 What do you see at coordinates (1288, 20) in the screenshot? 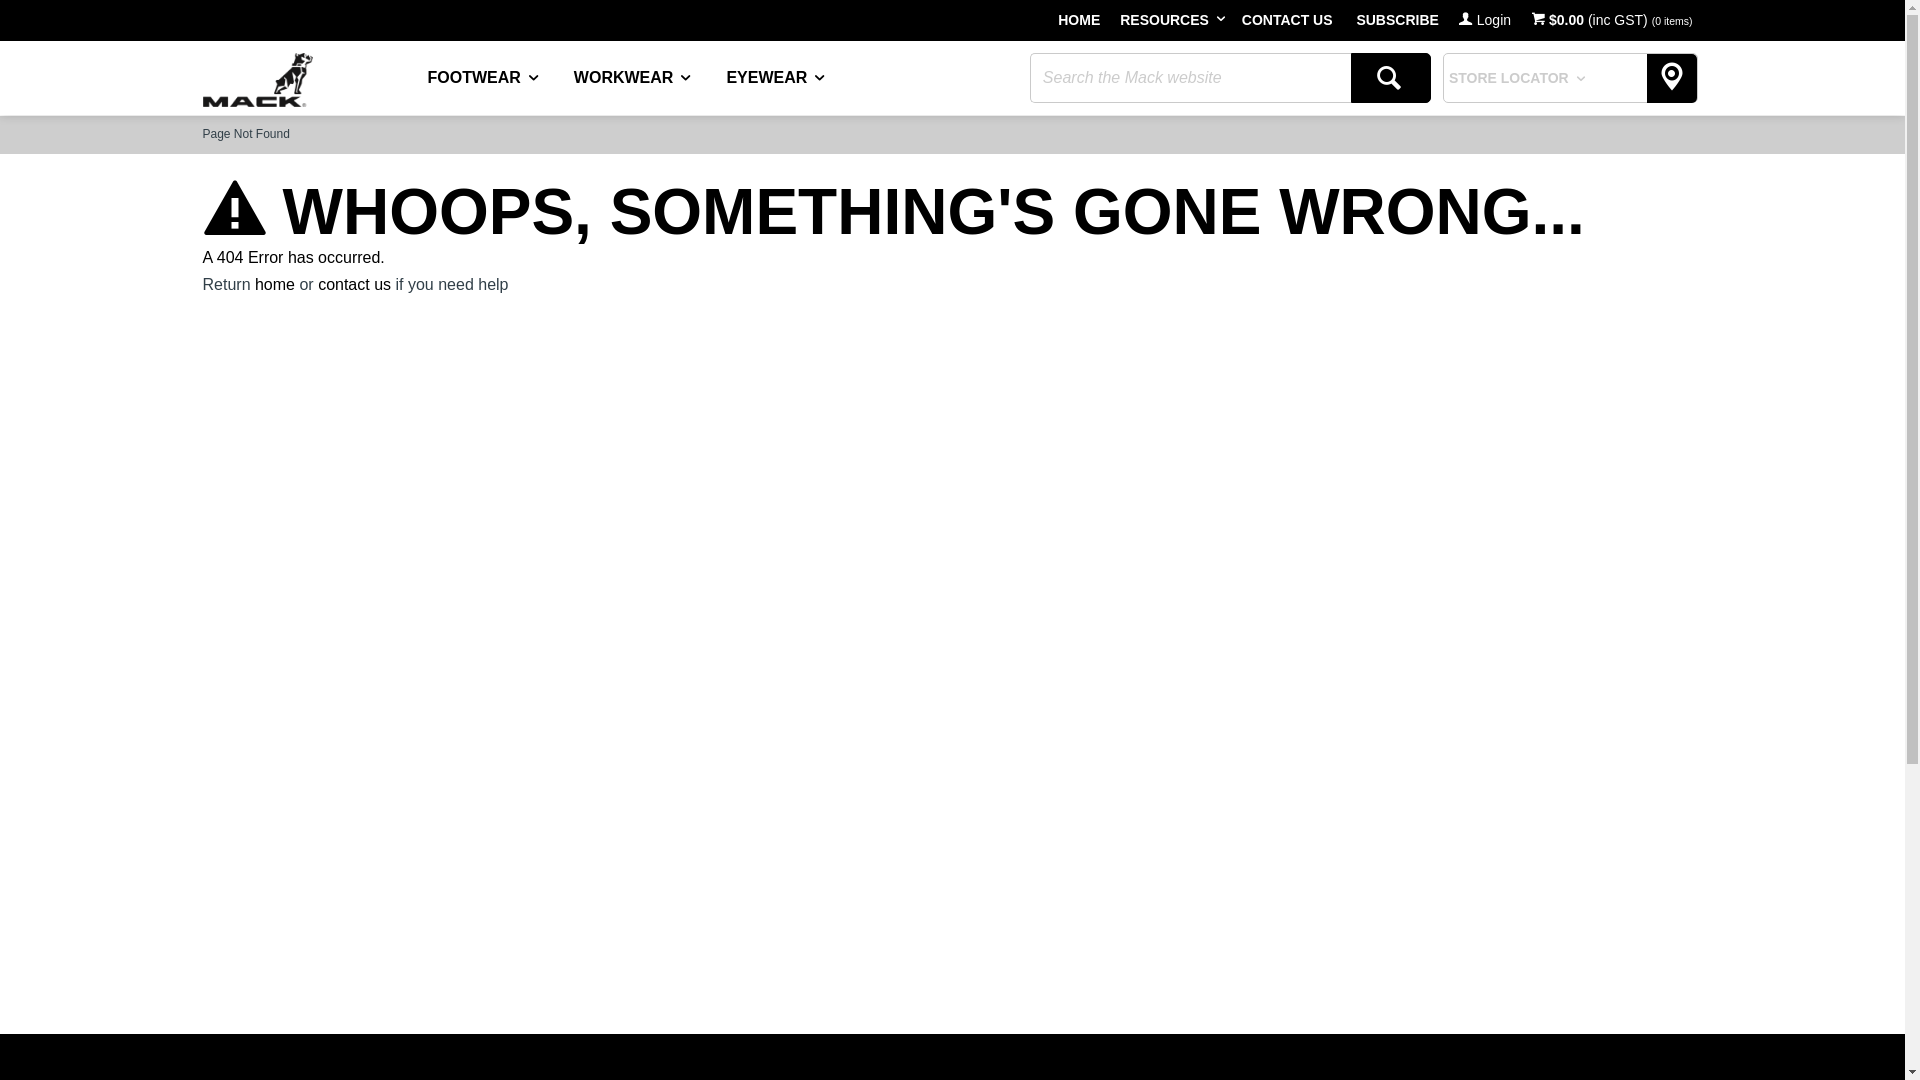
I see `CONTACT US` at bounding box center [1288, 20].